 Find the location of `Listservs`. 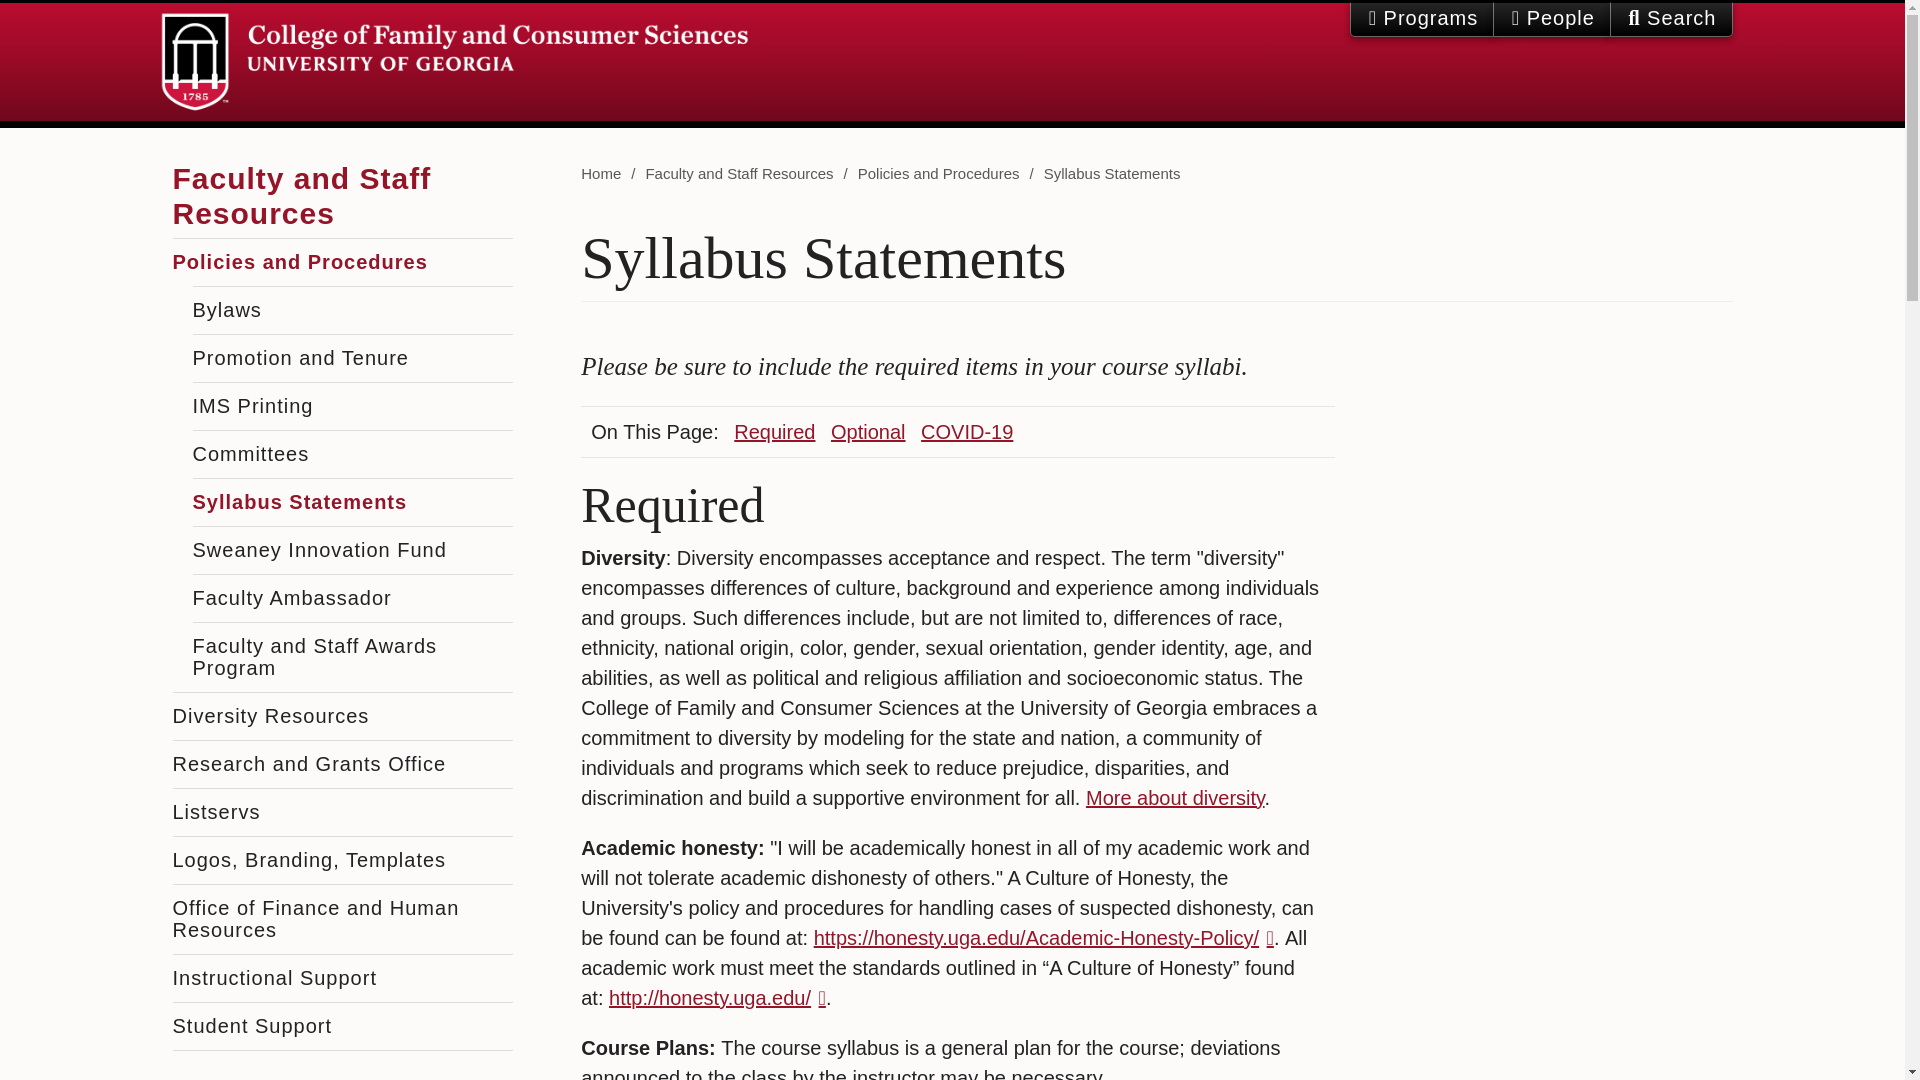

Listservs is located at coordinates (342, 812).